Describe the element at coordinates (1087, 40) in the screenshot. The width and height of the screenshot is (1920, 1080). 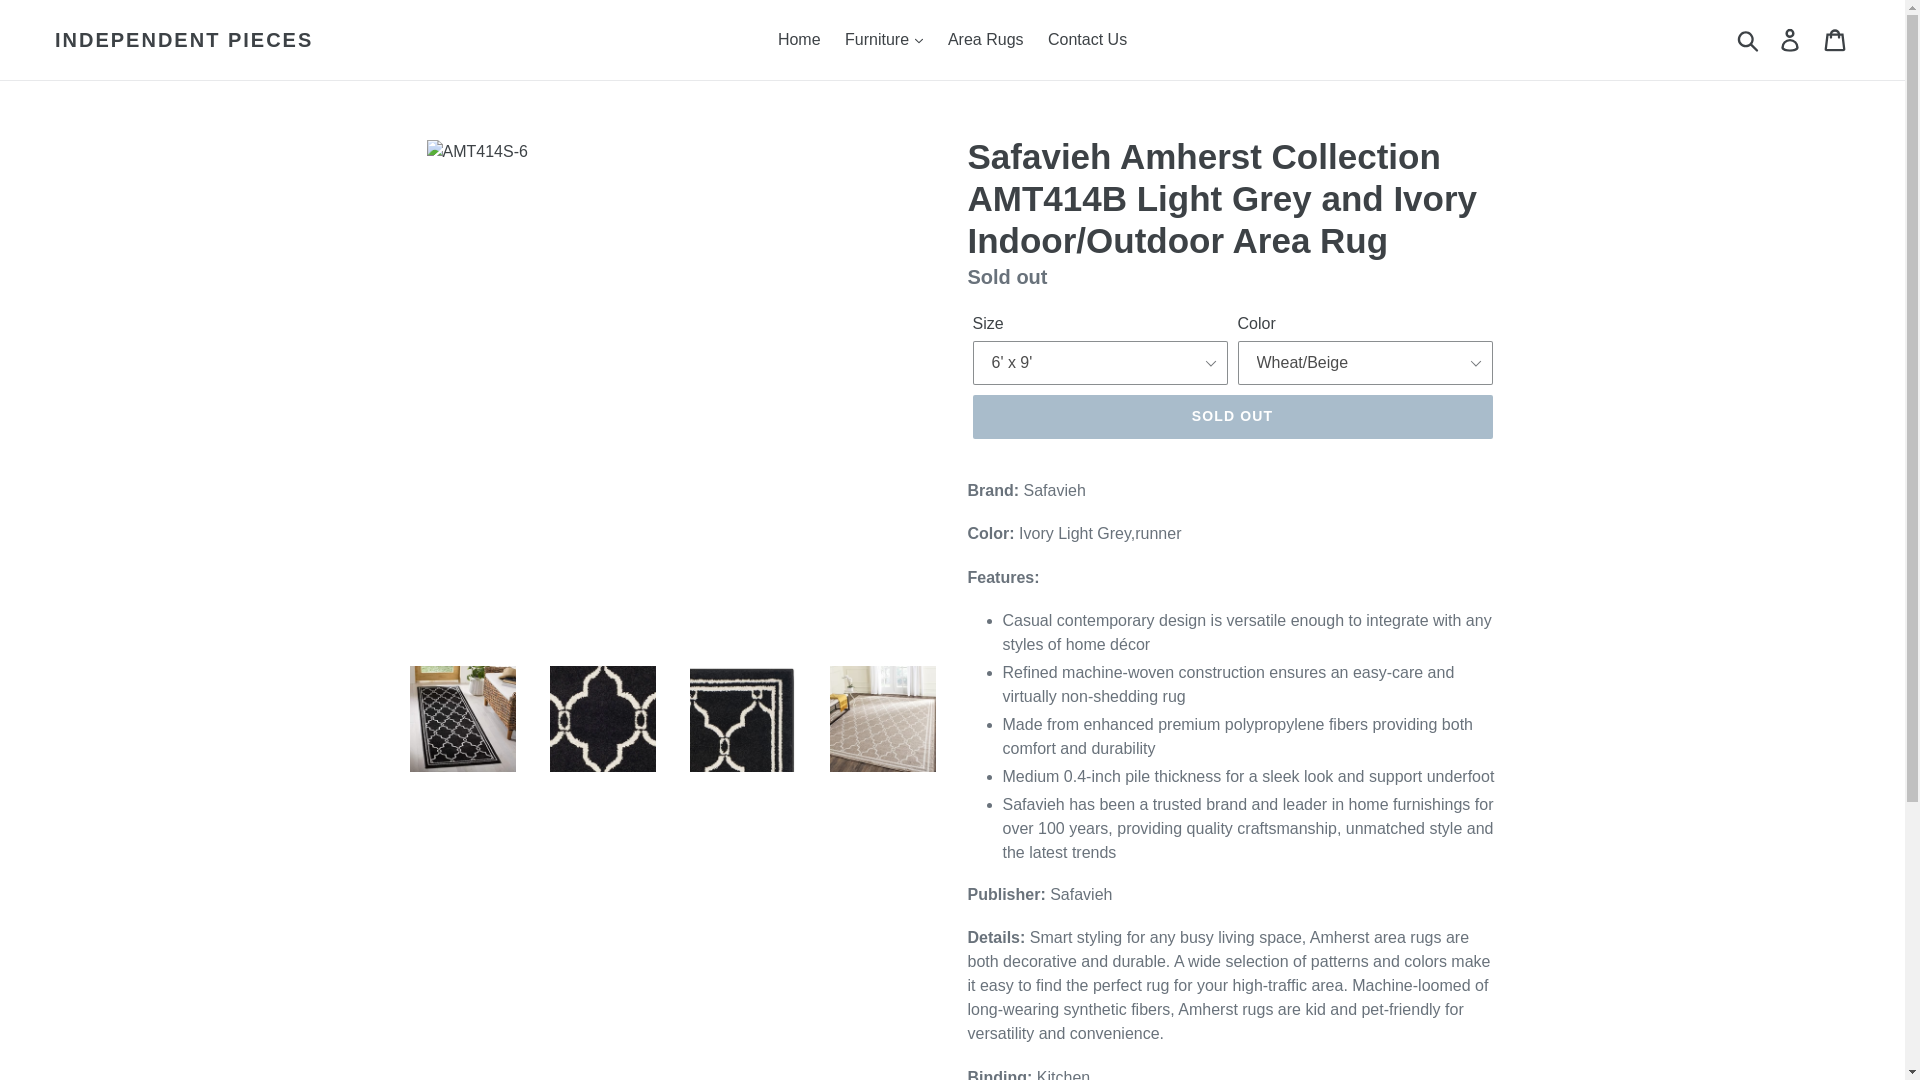
I see `Contact Us` at that location.